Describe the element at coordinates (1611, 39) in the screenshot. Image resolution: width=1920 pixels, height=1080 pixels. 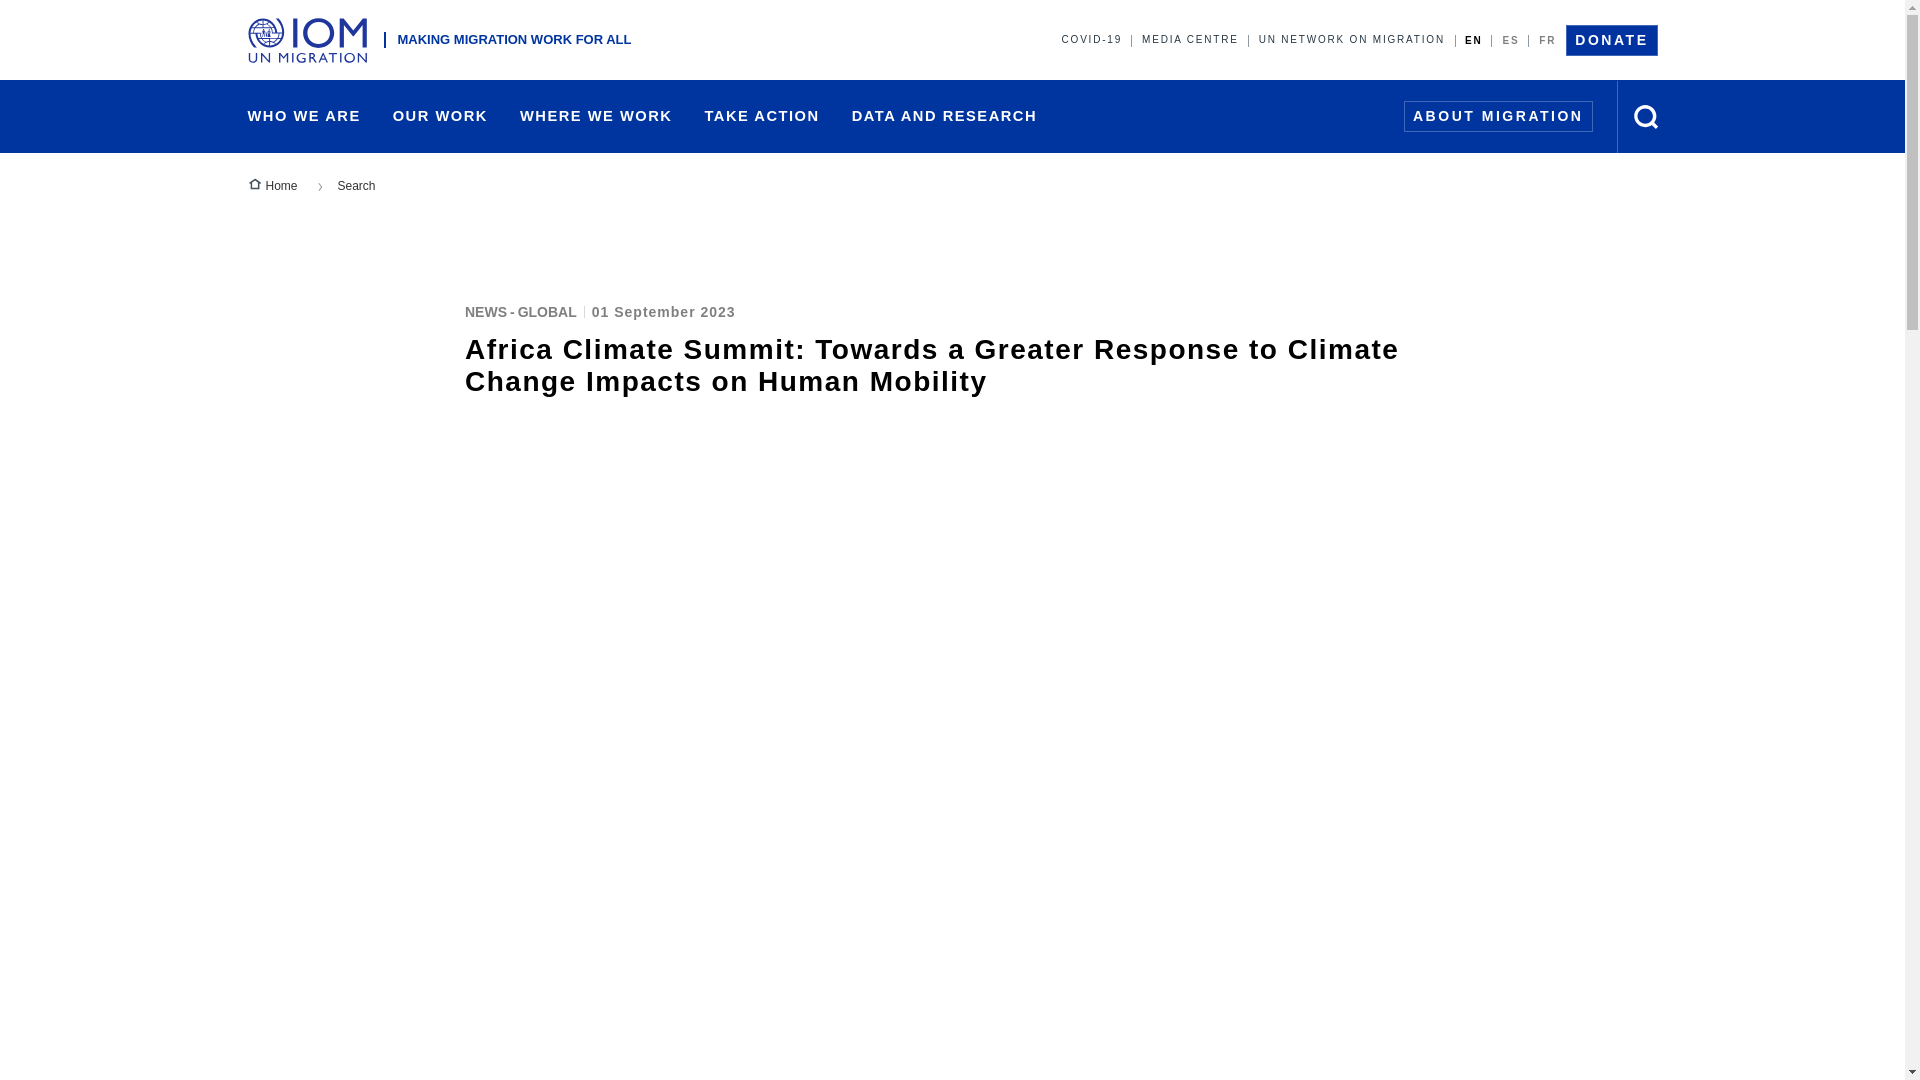
I see `DONATE` at that location.